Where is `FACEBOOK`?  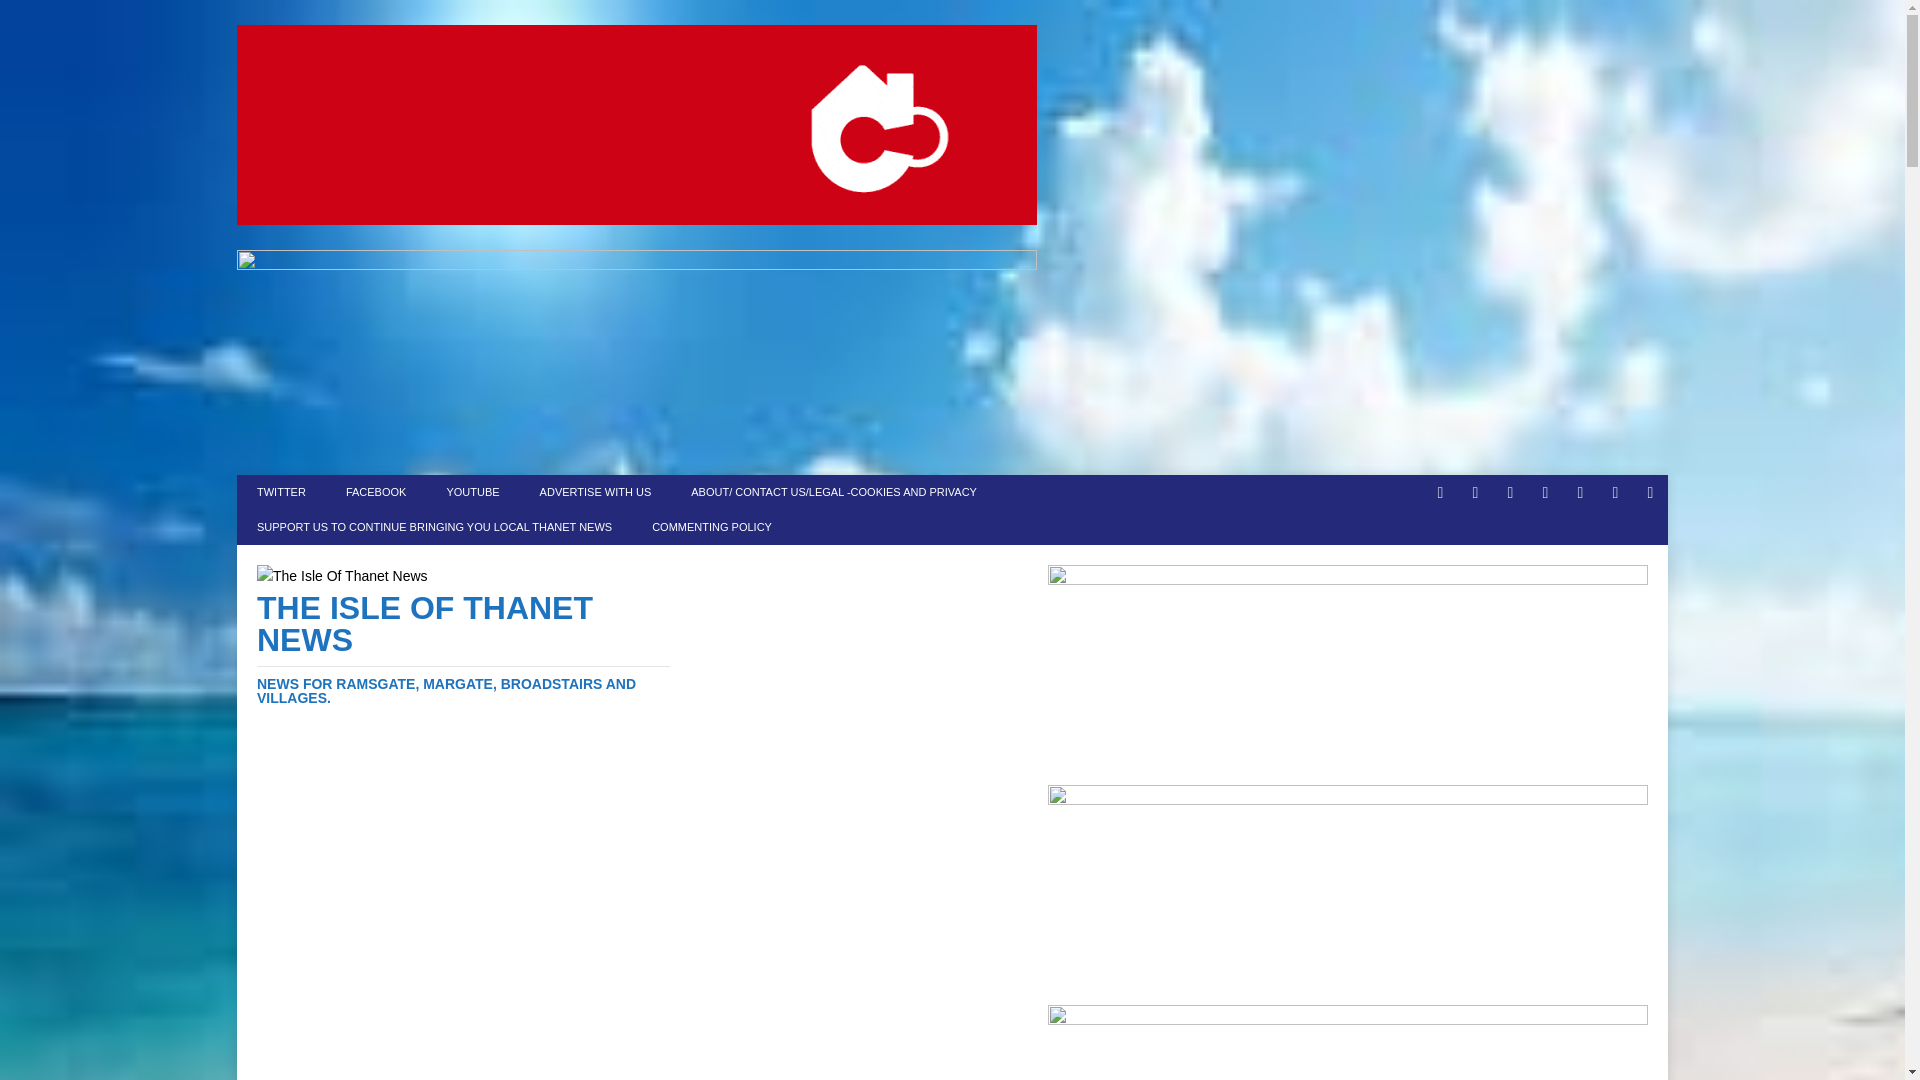
FACEBOOK is located at coordinates (376, 492).